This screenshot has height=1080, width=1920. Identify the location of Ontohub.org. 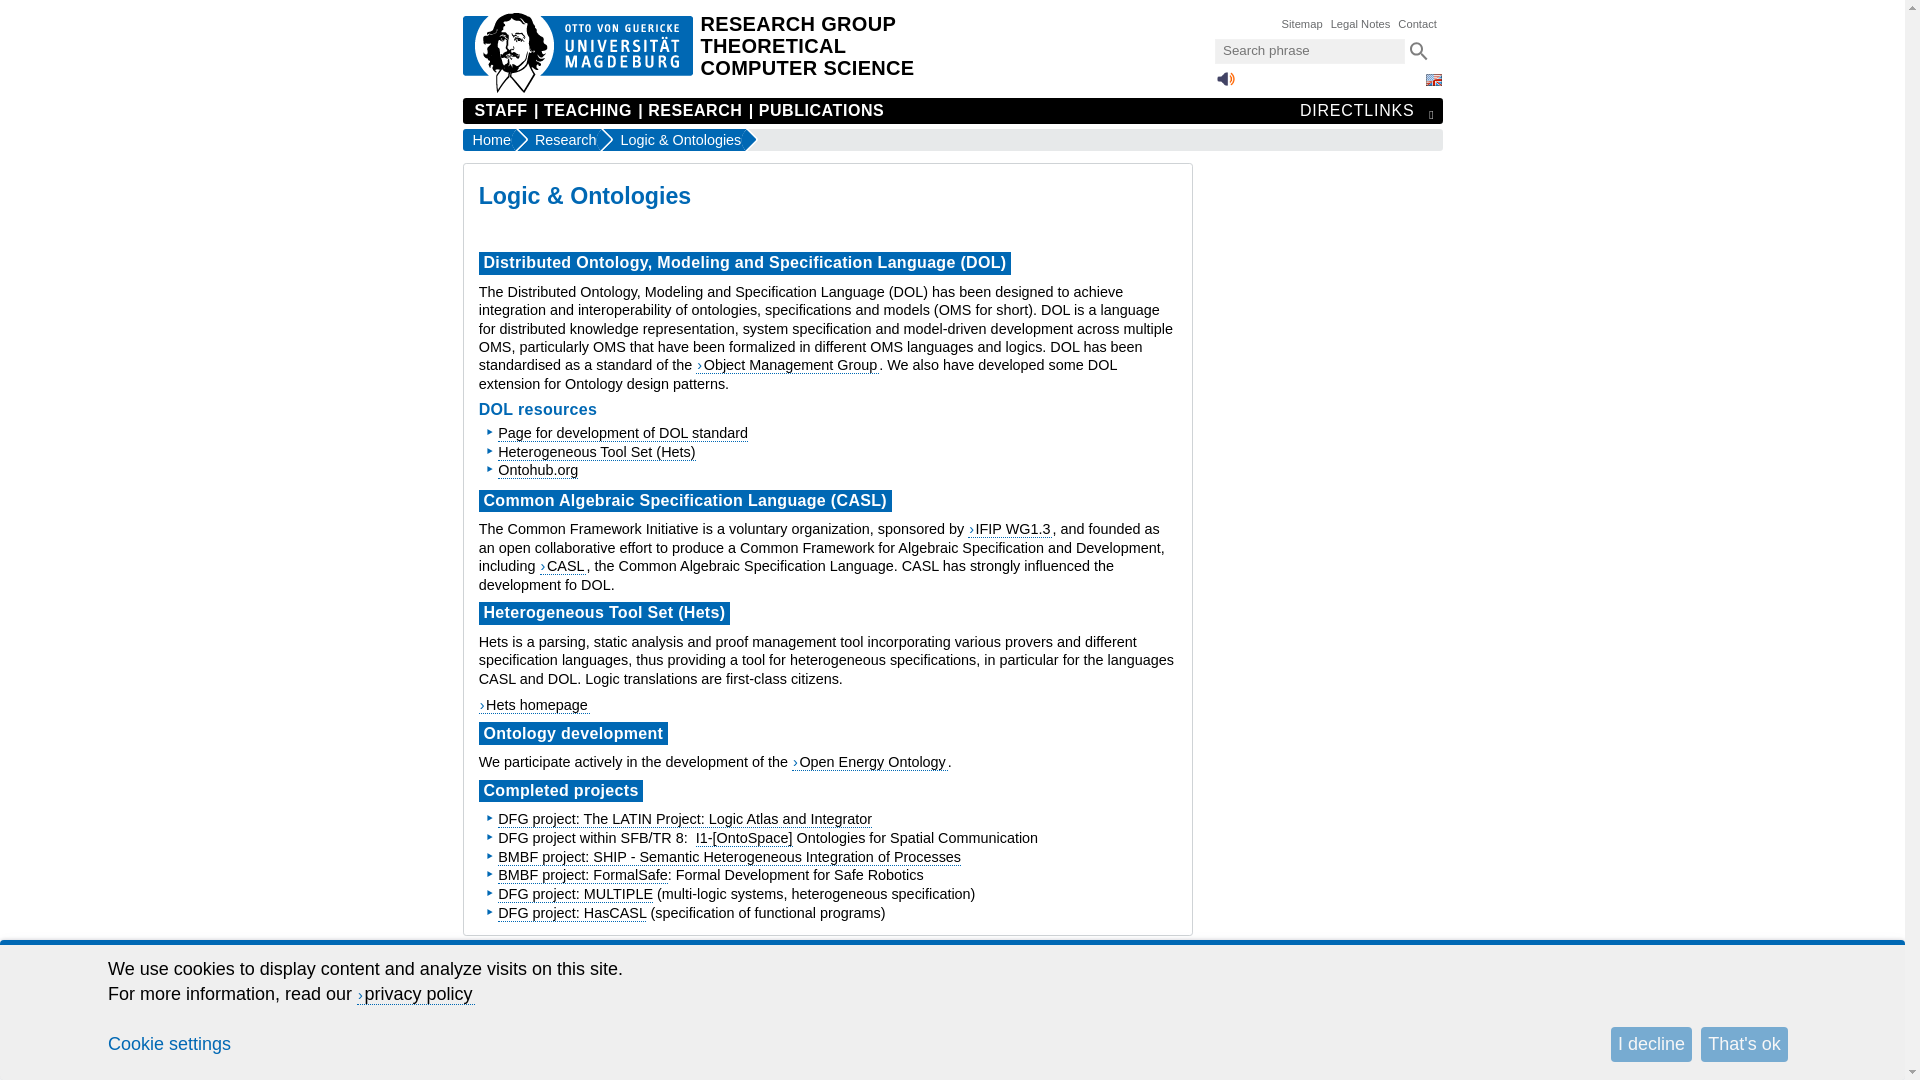
(537, 470).